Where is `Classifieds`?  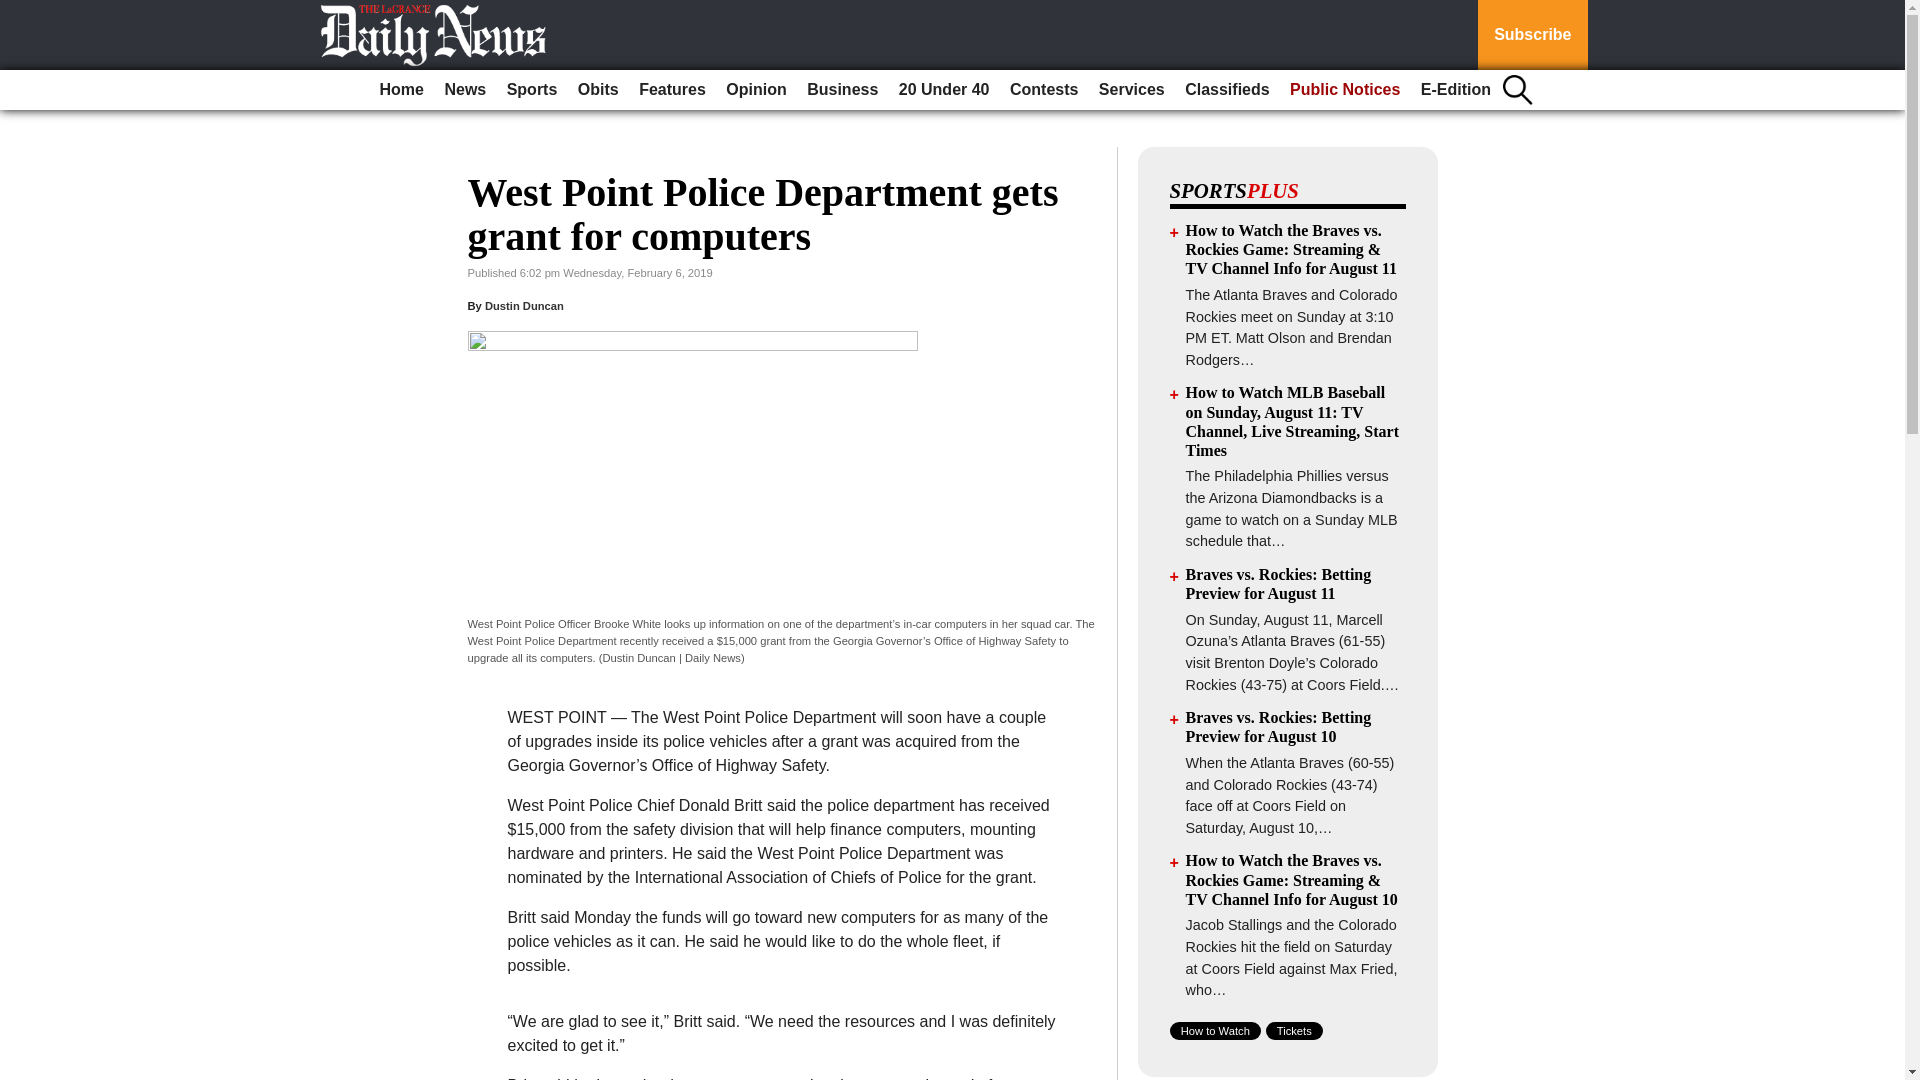 Classifieds is located at coordinates (1226, 90).